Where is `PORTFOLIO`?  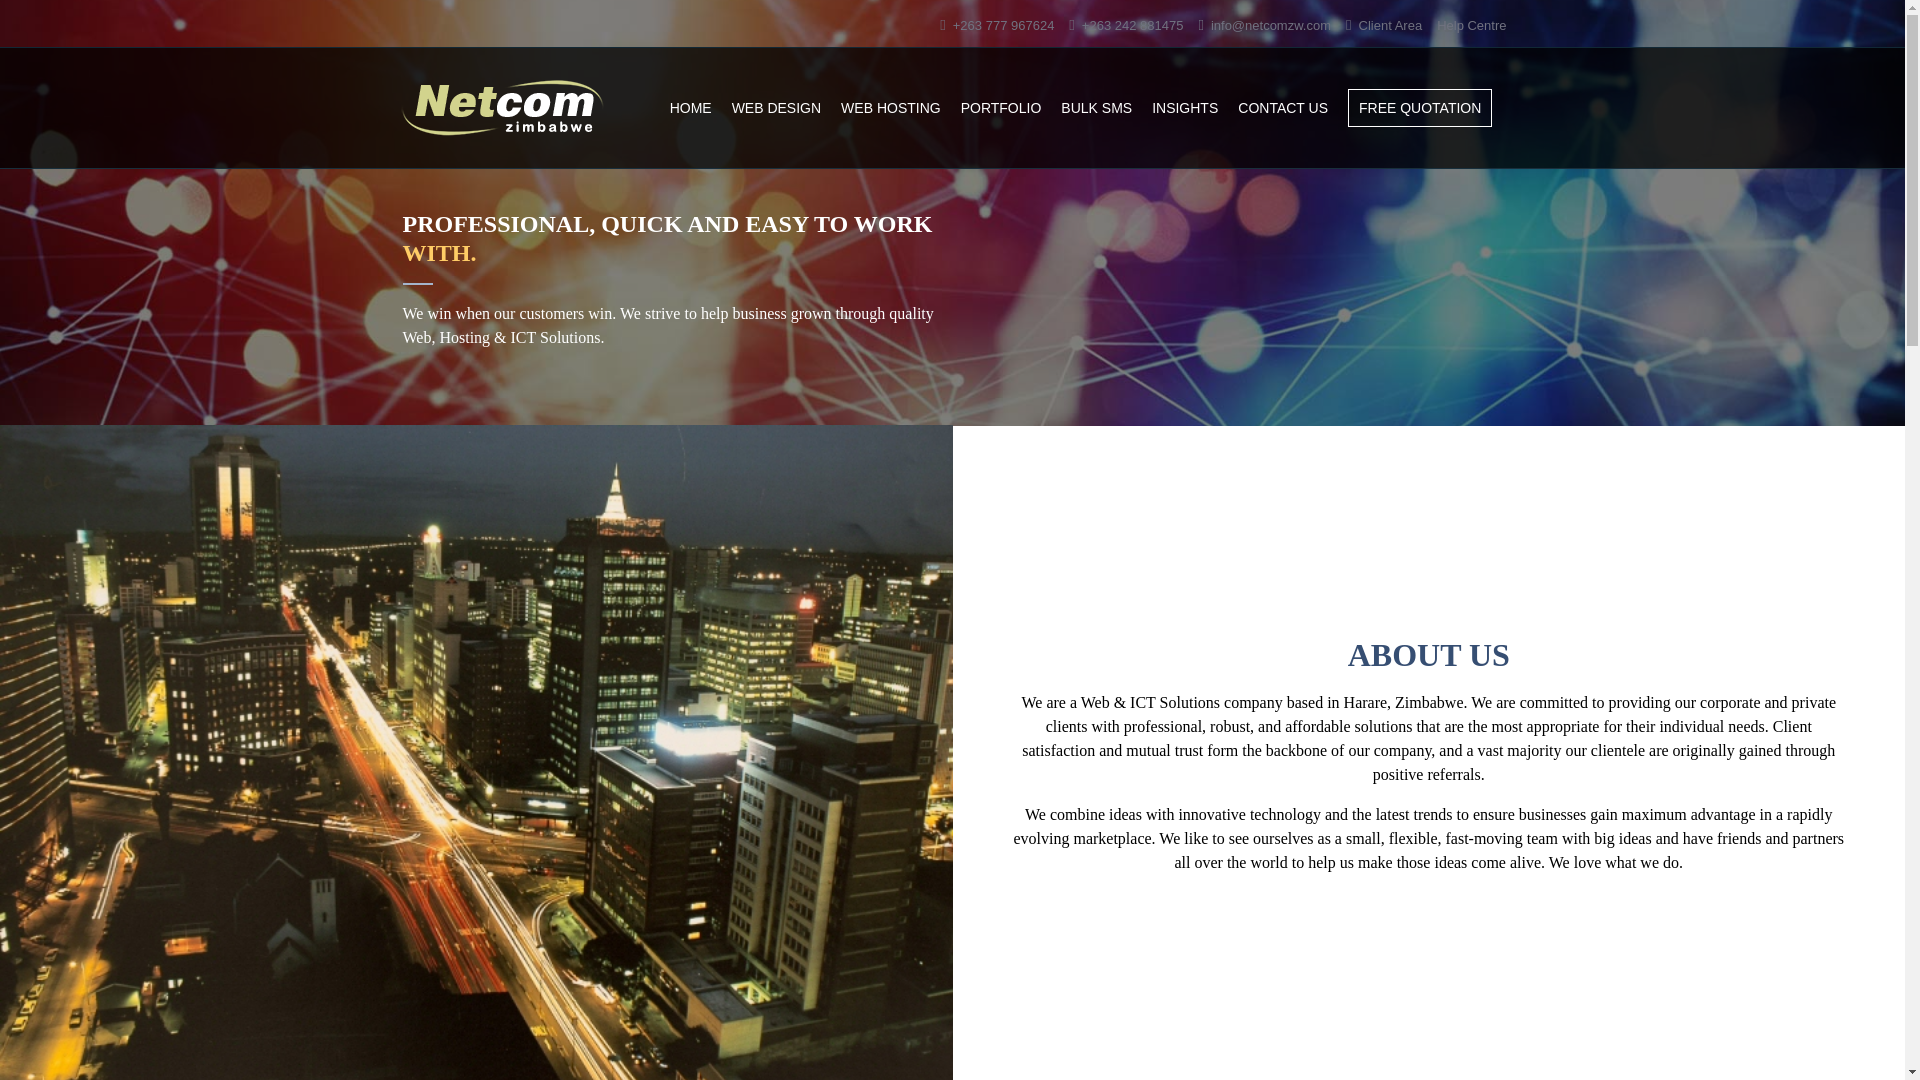 PORTFOLIO is located at coordinates (1002, 108).